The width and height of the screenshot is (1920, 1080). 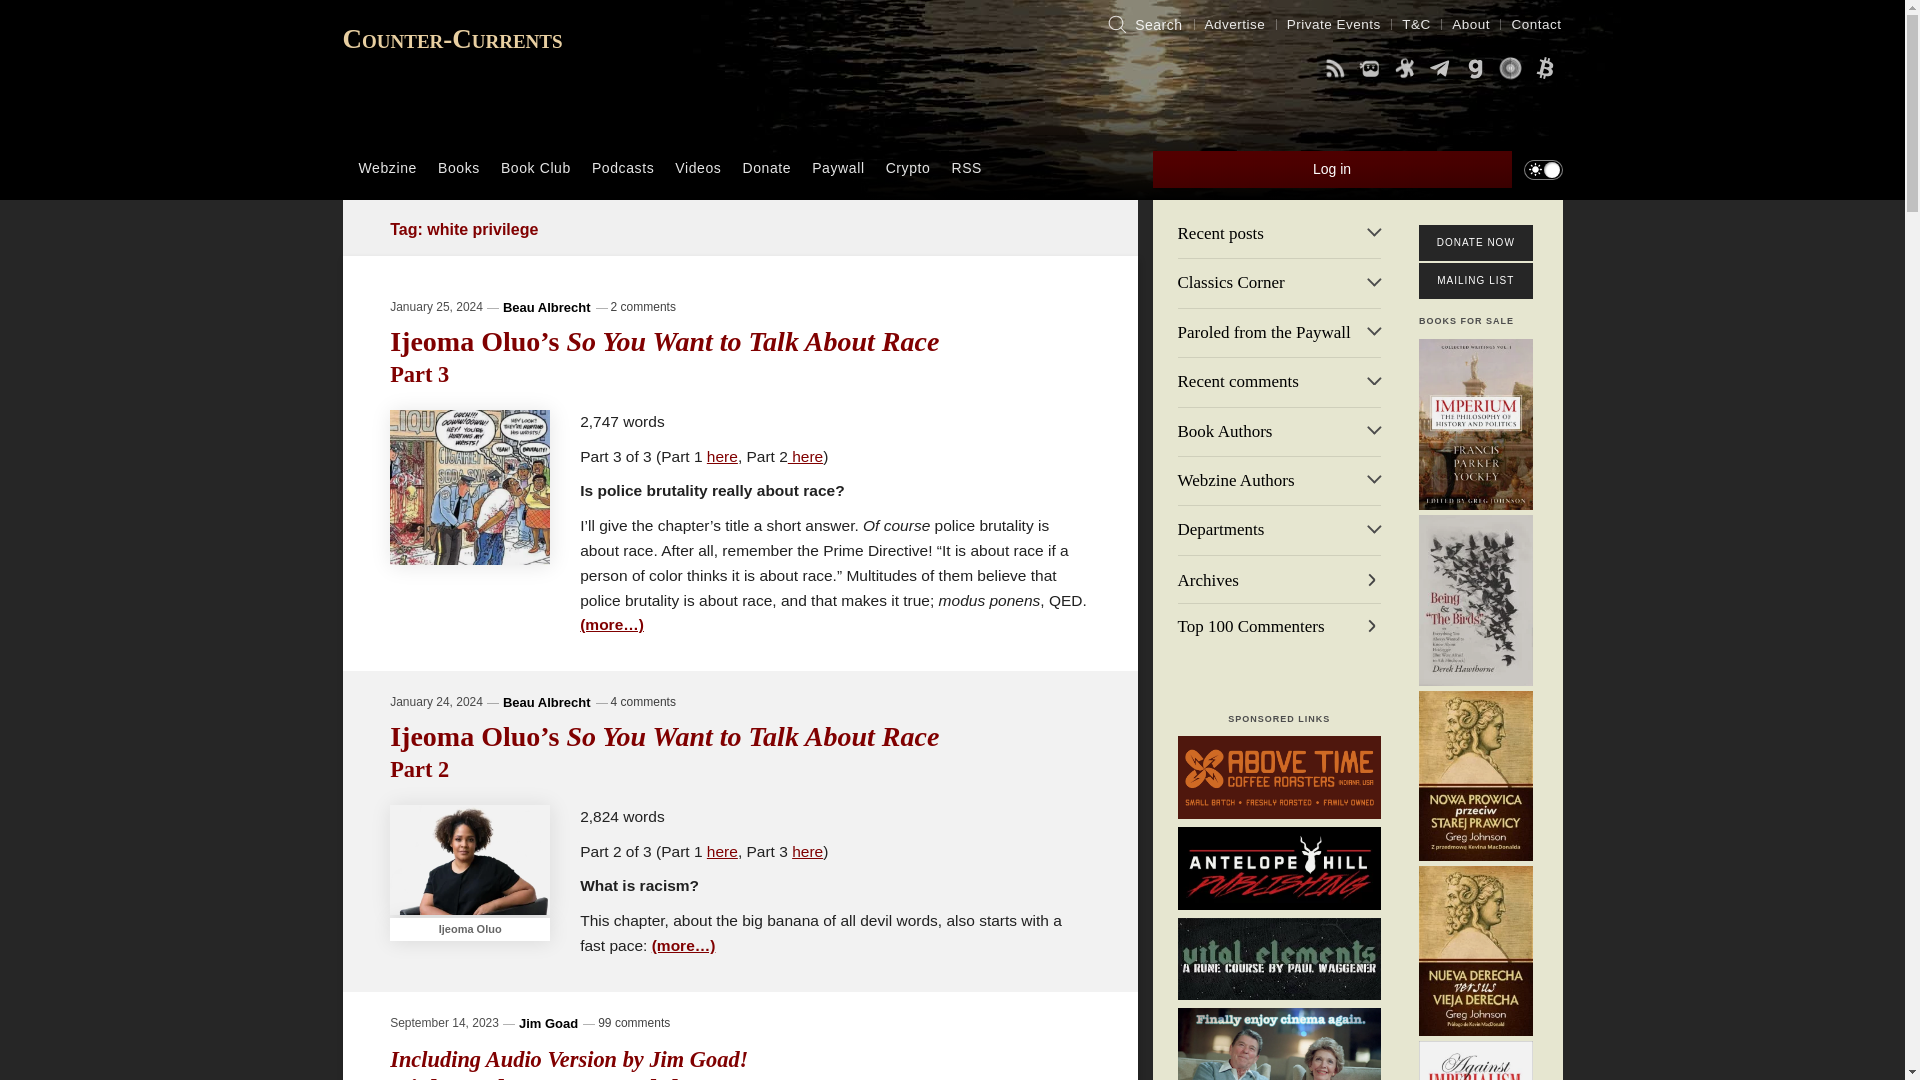 I want to click on RSS, so click(x=966, y=167).